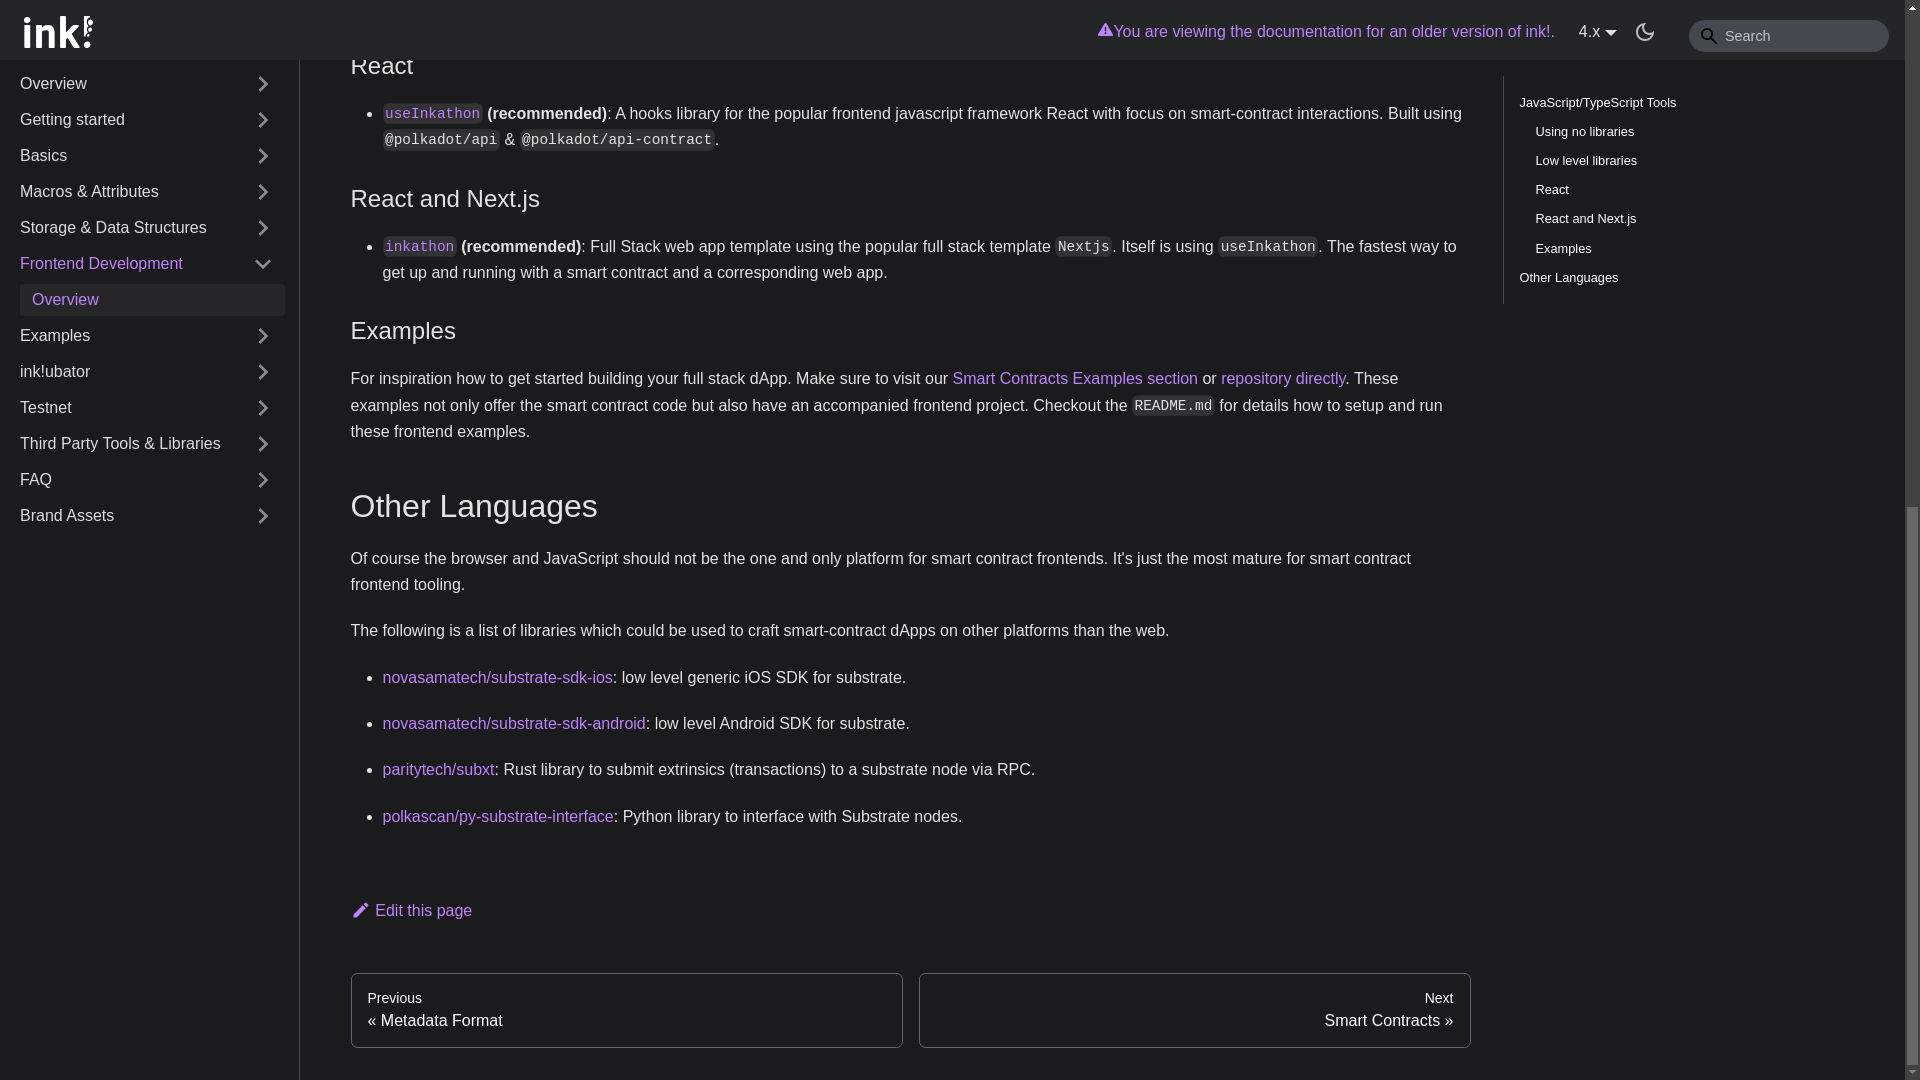  What do you see at coordinates (419, 246) in the screenshot?
I see `inkathon` at bounding box center [419, 246].